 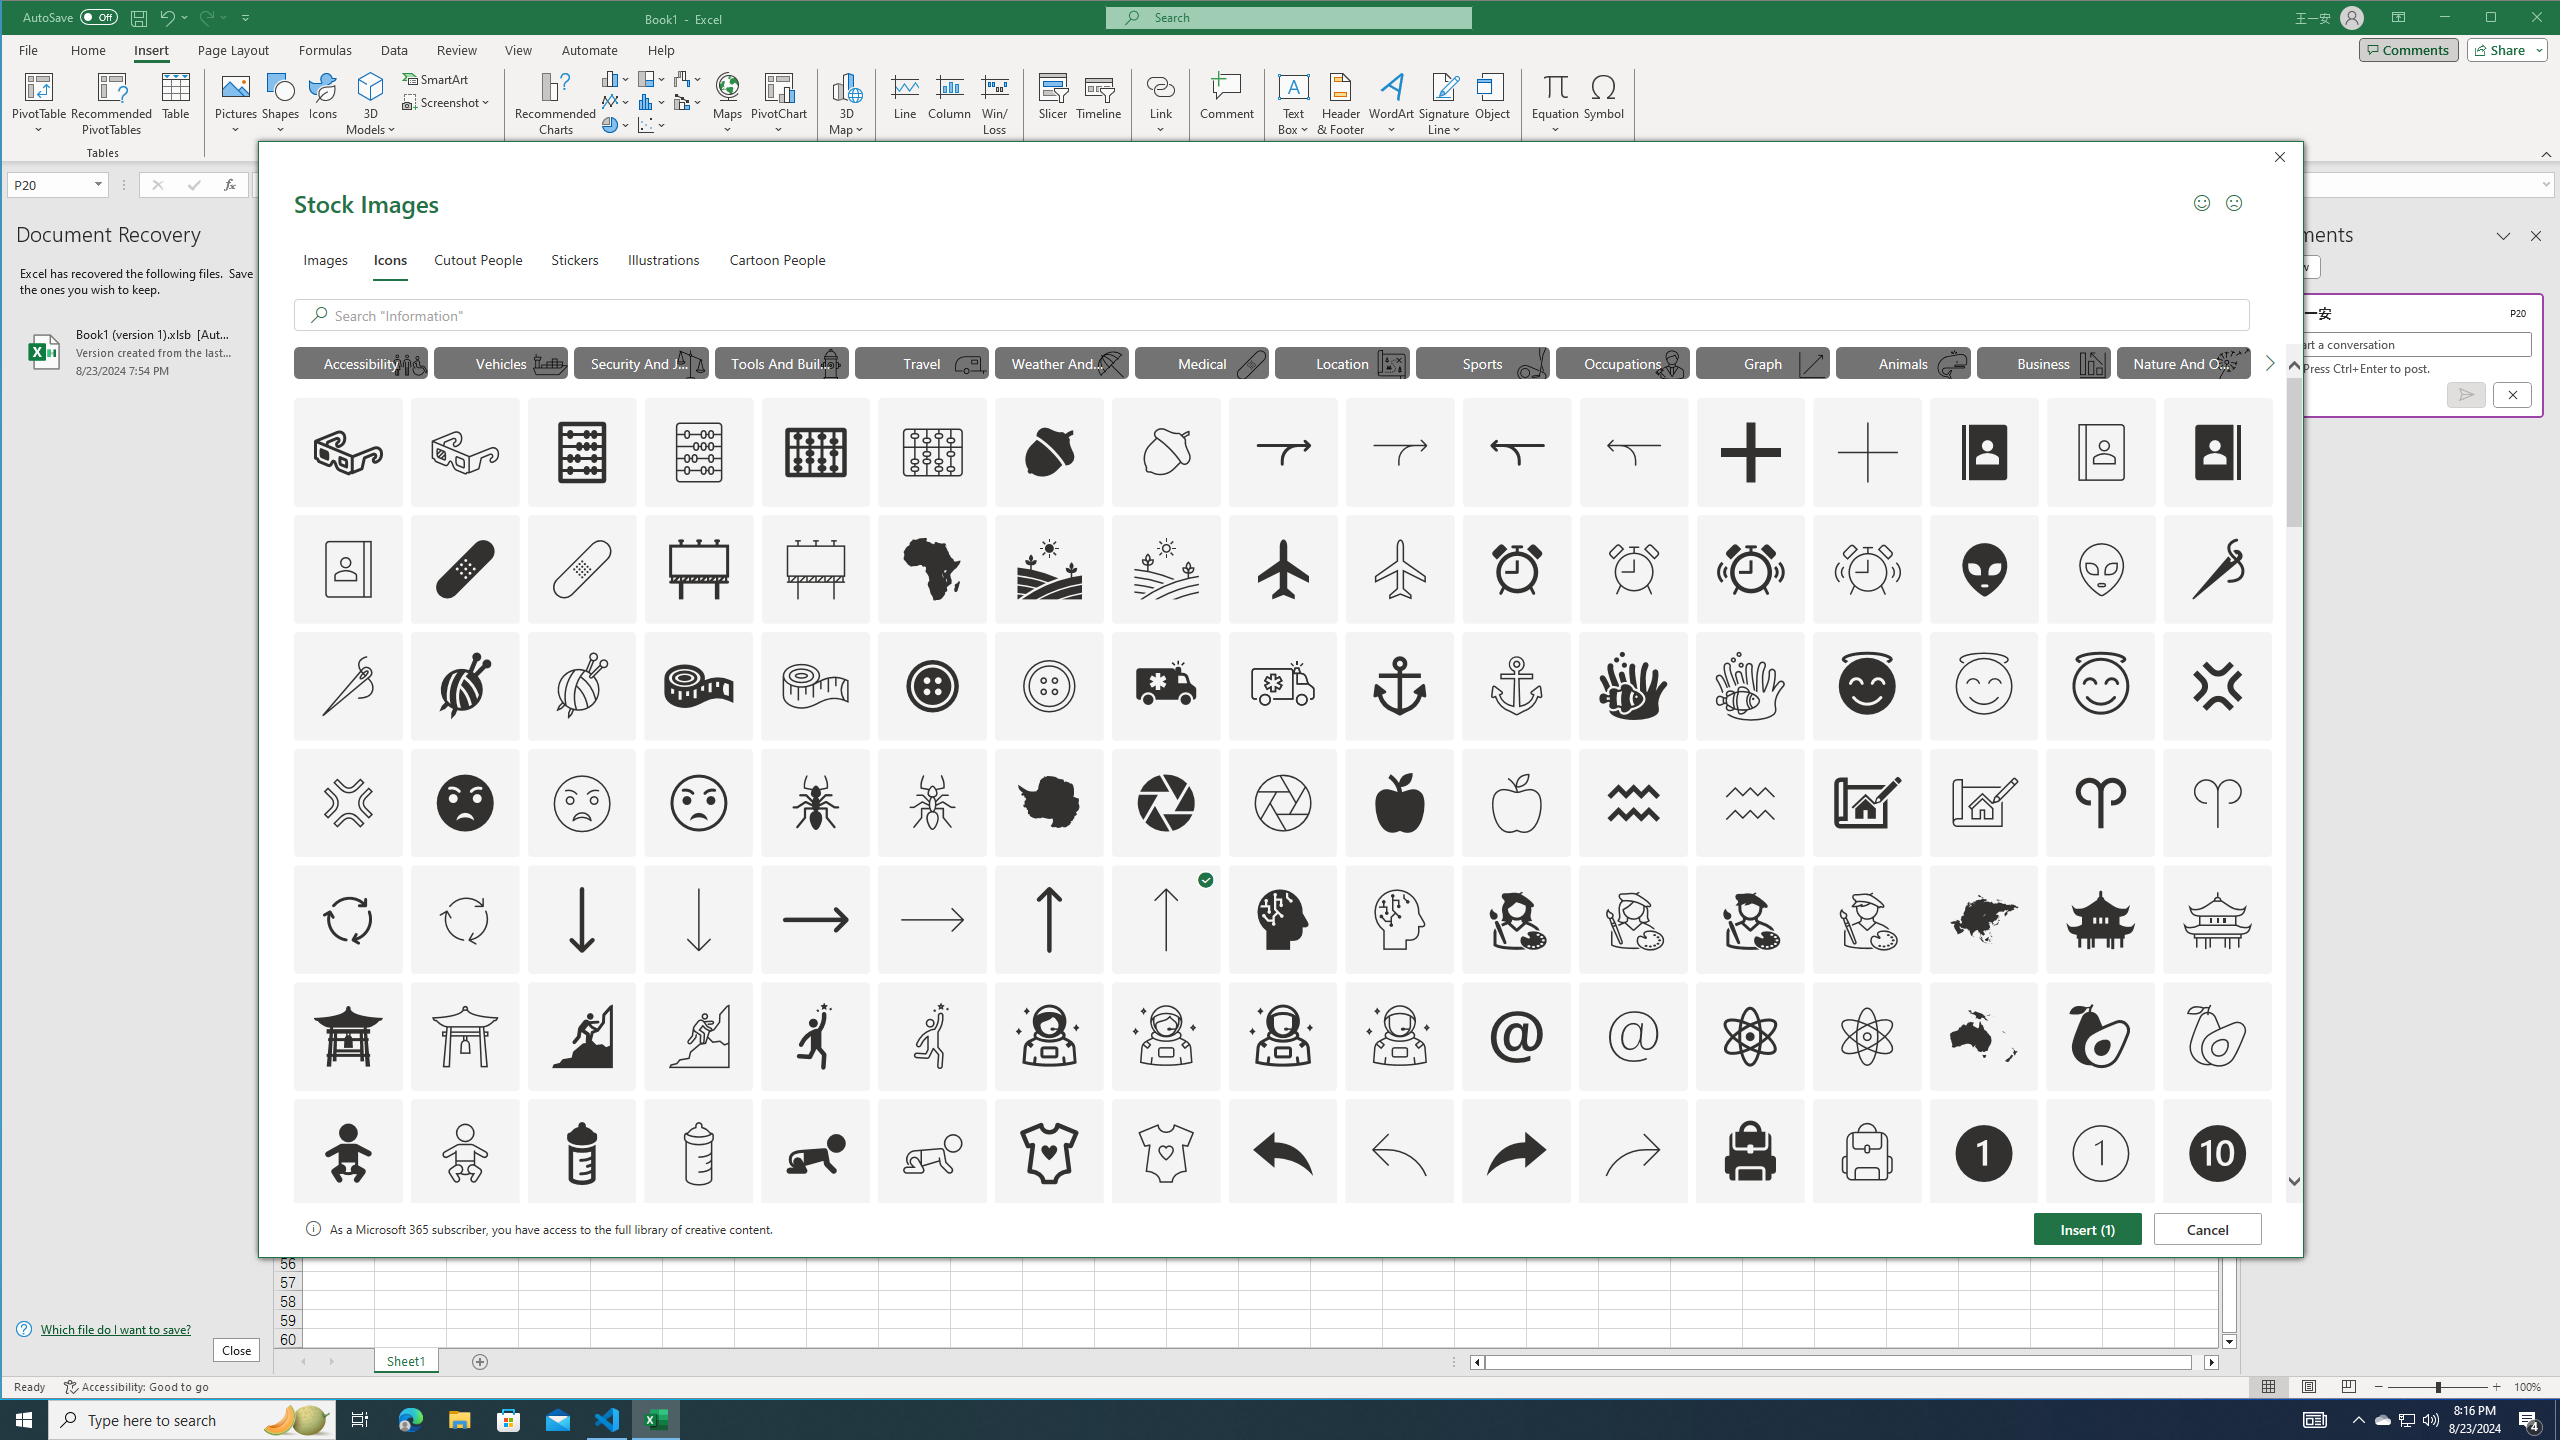 What do you see at coordinates (1400, 803) in the screenshot?
I see `AutomationID: Icons_Apple` at bounding box center [1400, 803].